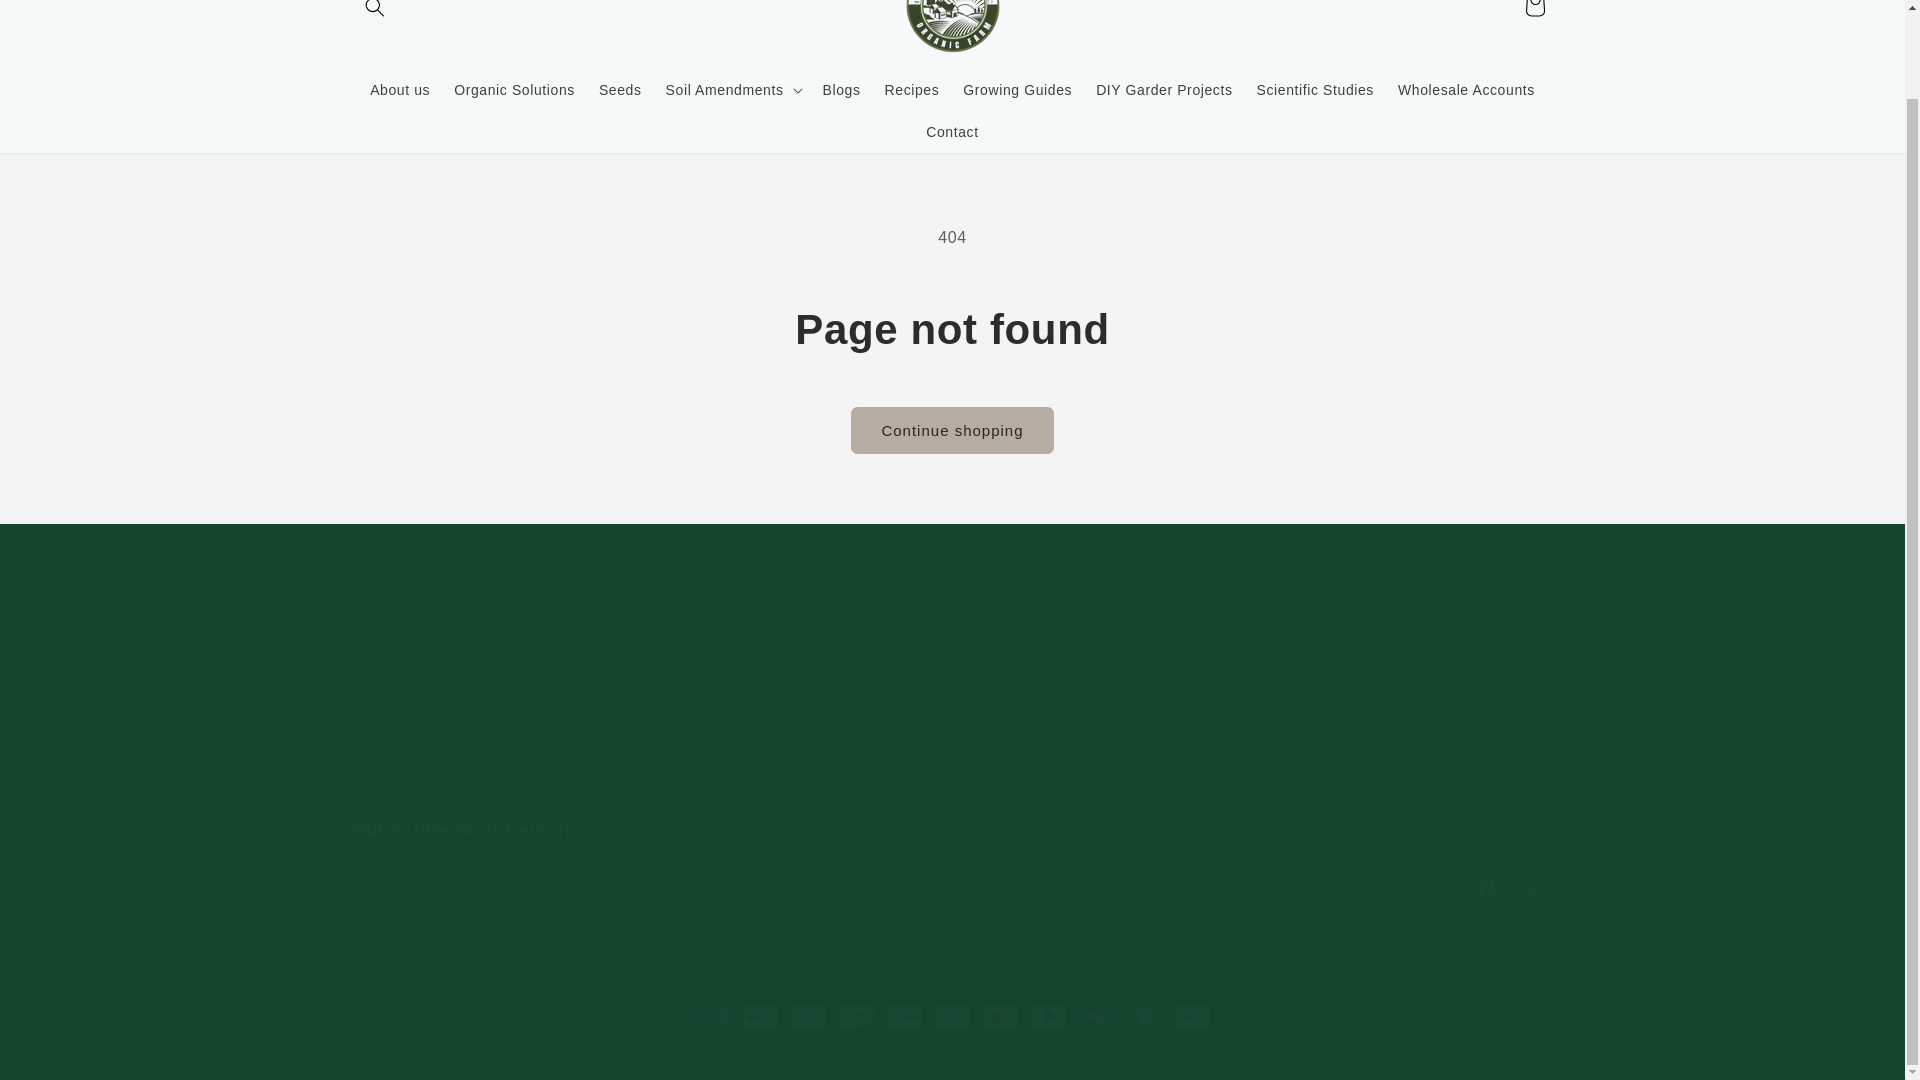 This screenshot has width=1920, height=1080. I want to click on Organic Solutions, so click(912, 90).